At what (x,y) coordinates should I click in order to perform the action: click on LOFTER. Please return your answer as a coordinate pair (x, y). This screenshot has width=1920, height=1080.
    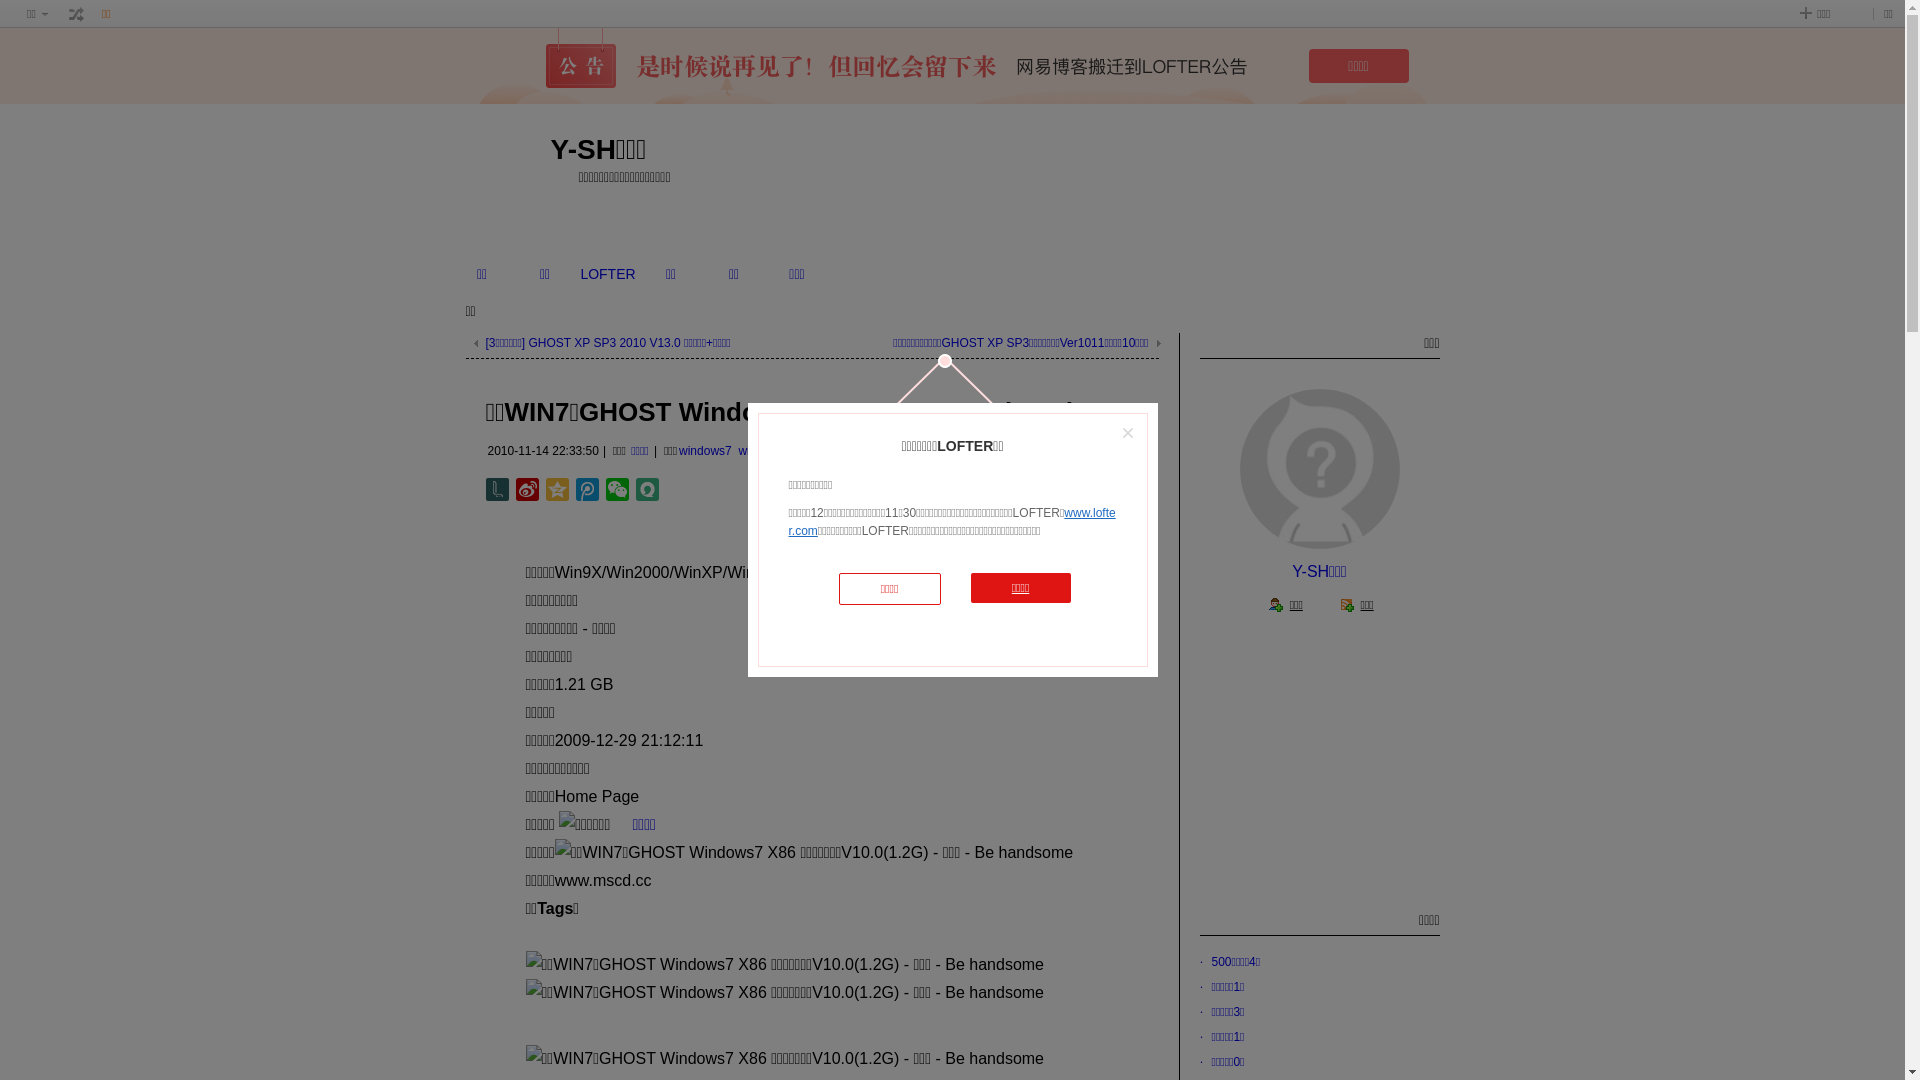
    Looking at the image, I should click on (608, 274).